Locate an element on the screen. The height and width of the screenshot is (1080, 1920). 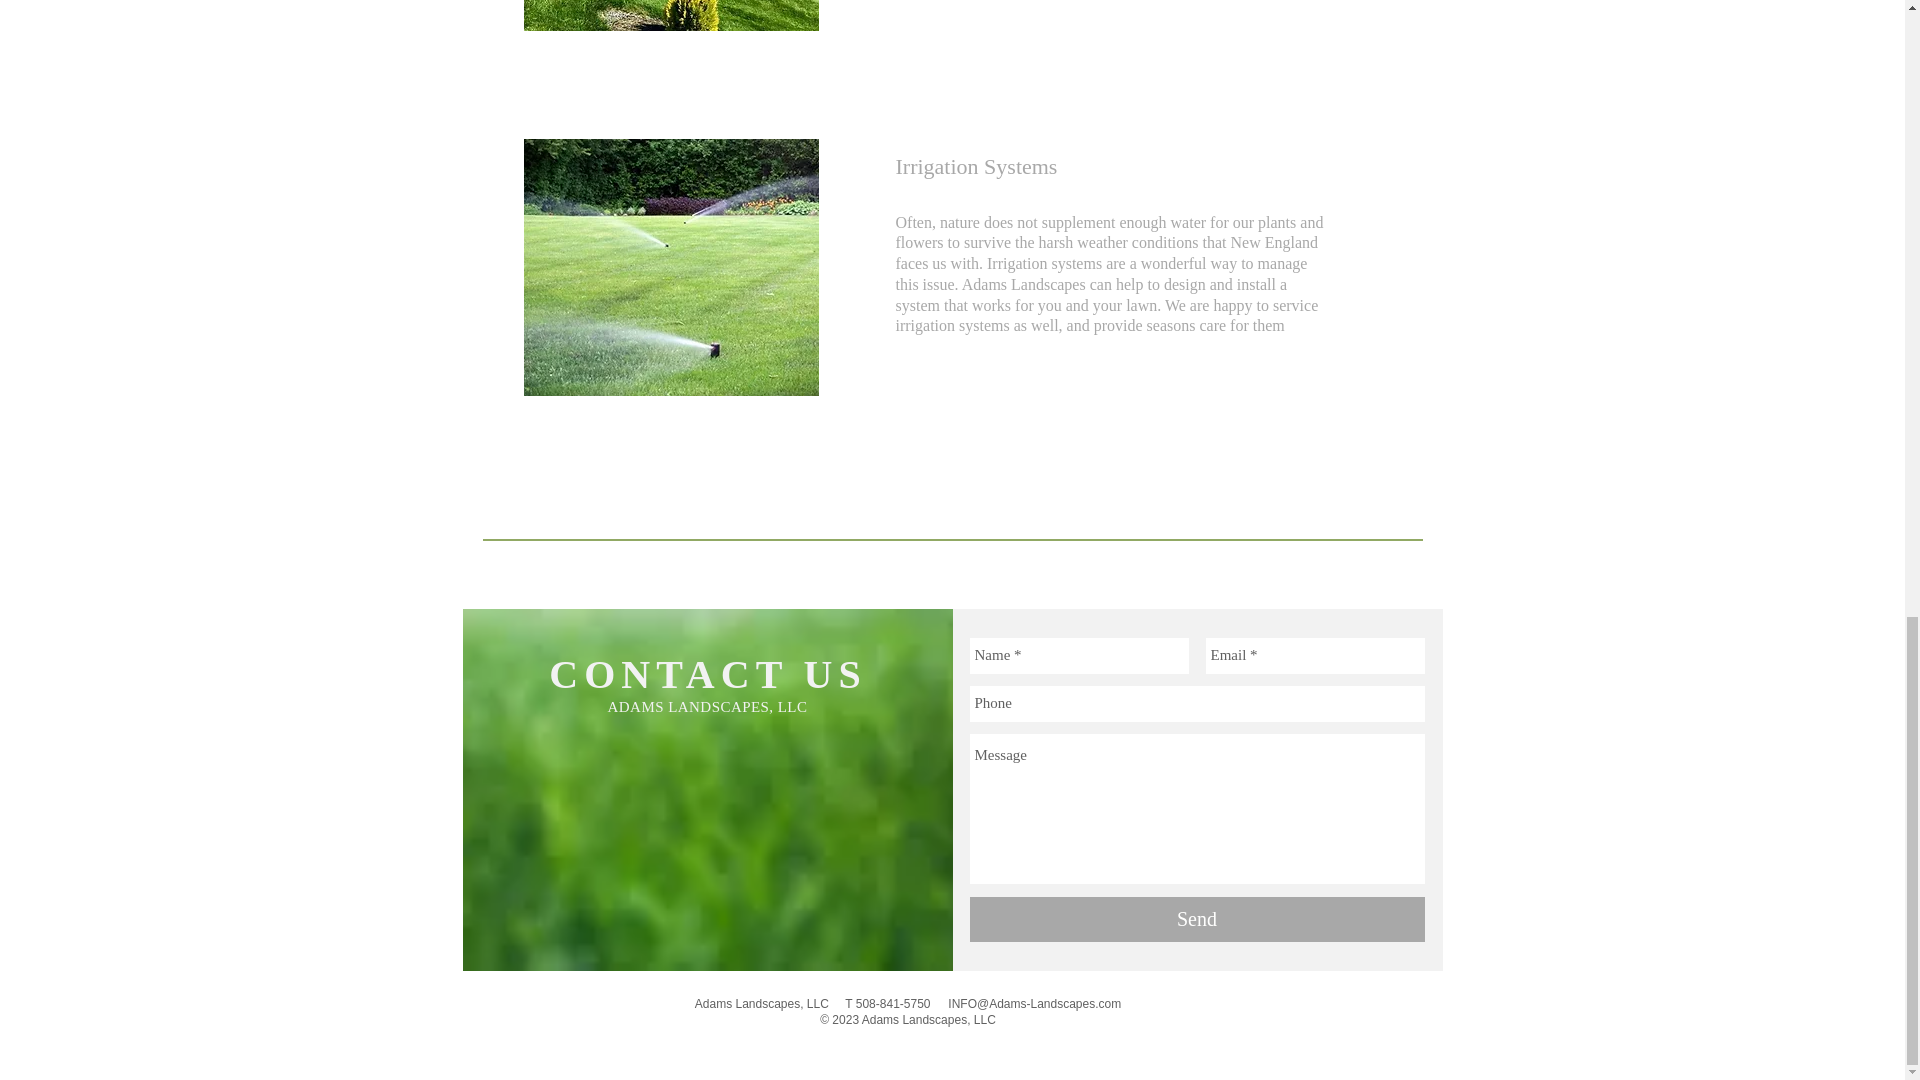
Send is located at coordinates (1196, 919).